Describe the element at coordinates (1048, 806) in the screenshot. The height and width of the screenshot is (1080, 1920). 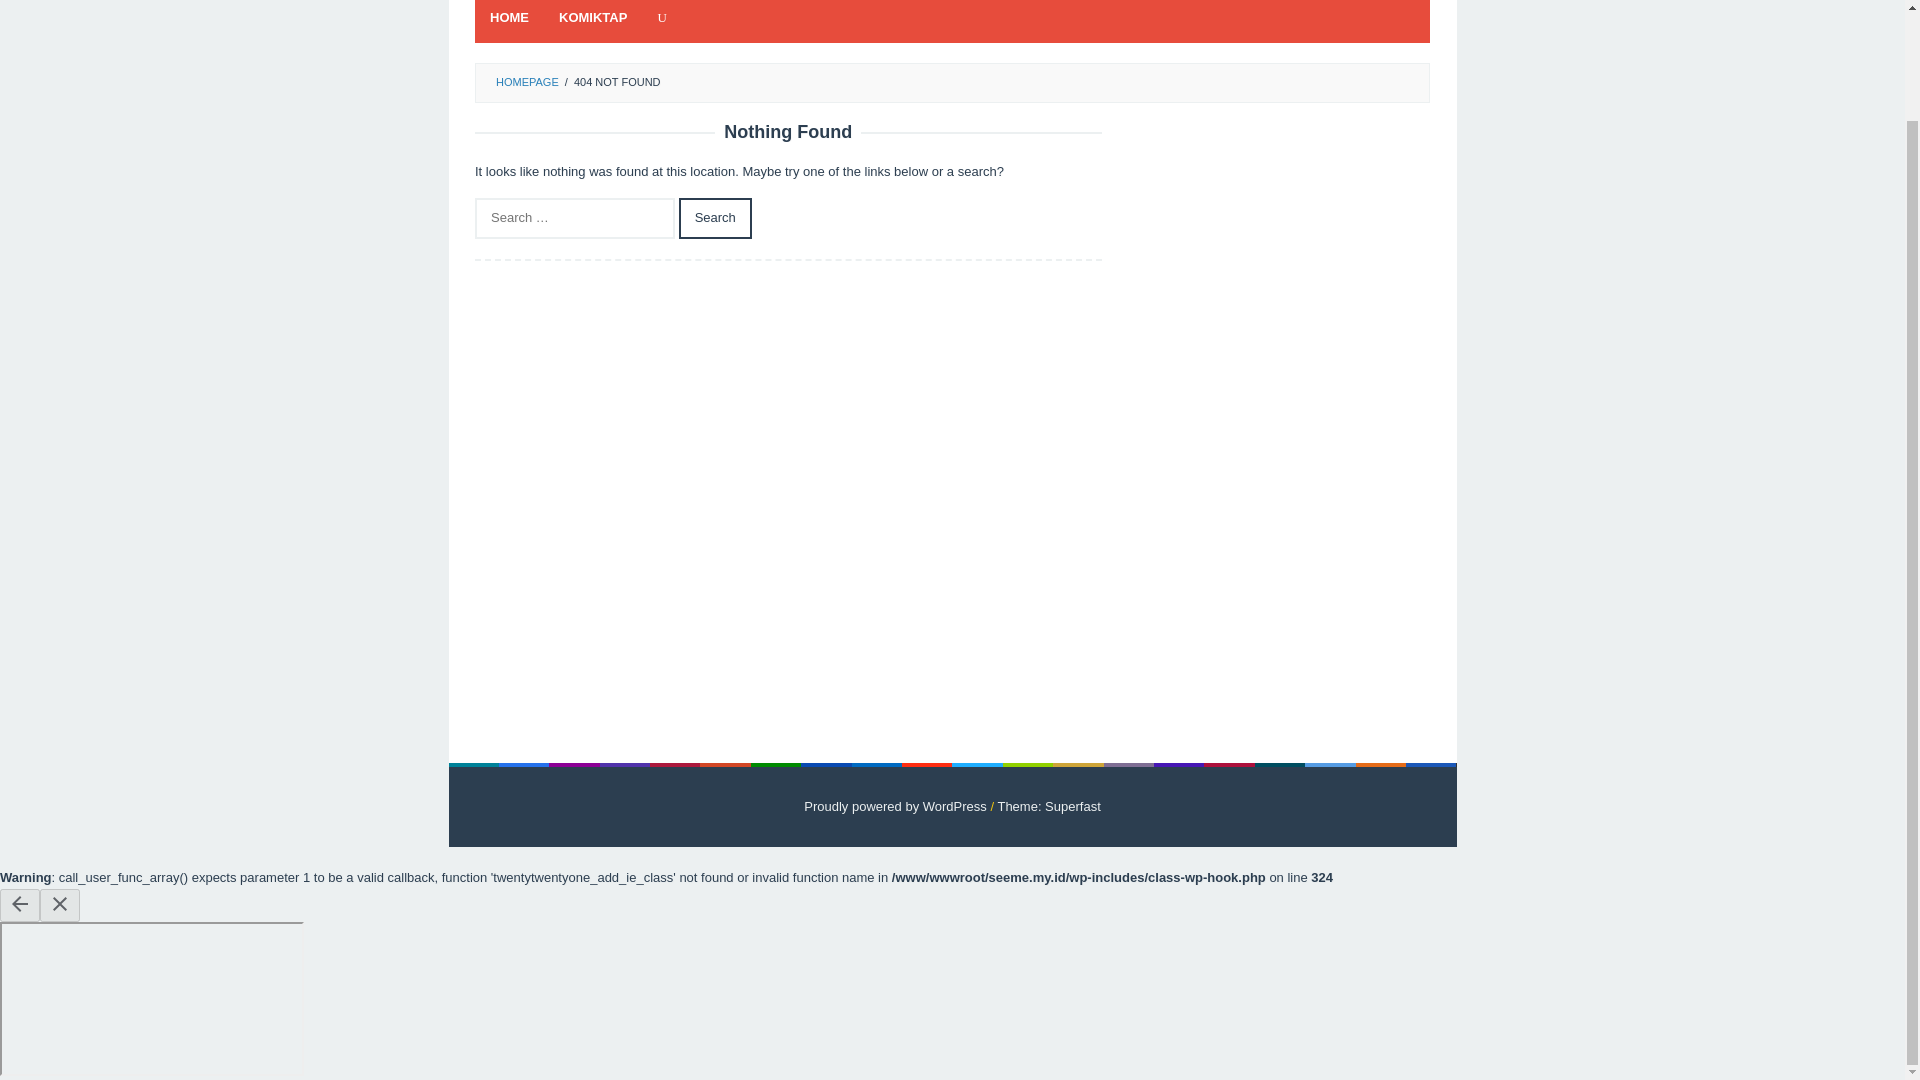
I see `Theme: Superfast` at that location.